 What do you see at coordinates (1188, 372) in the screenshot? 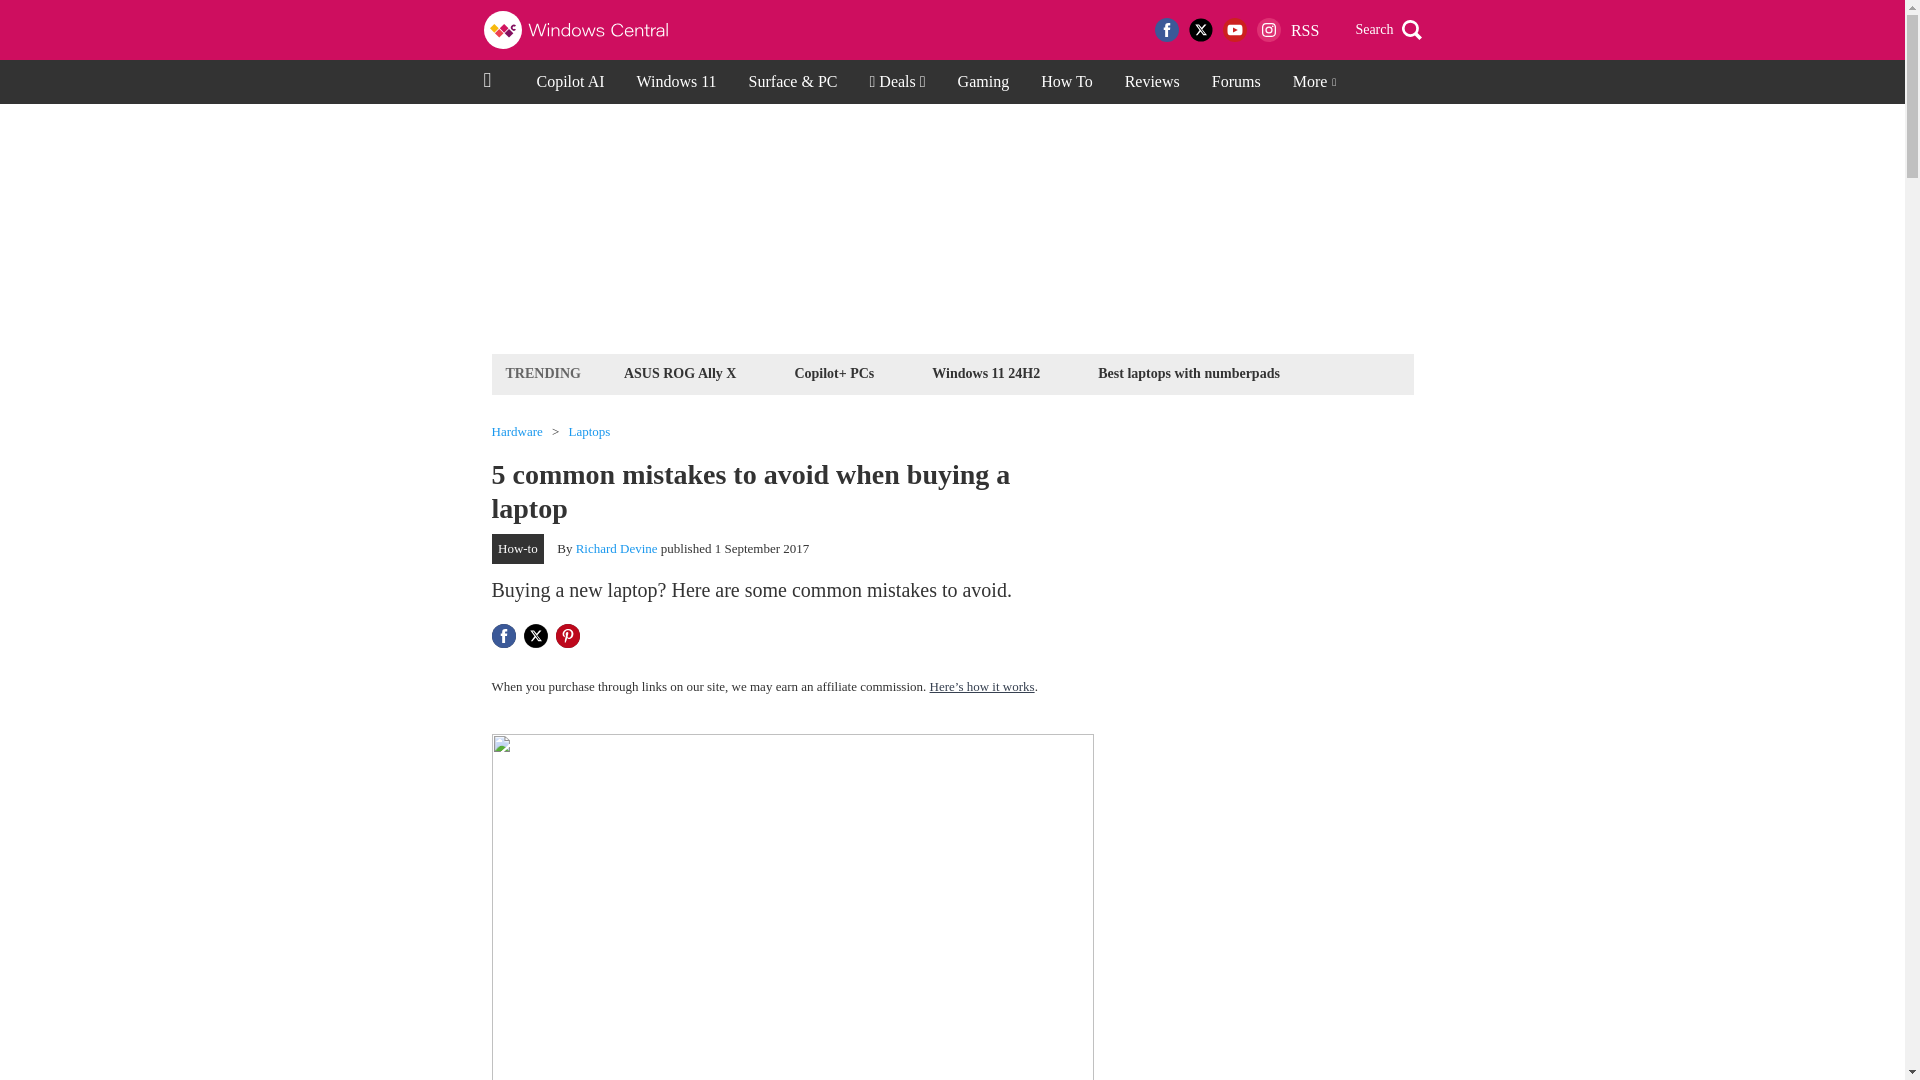
I see `Best laptops with numberpads` at bounding box center [1188, 372].